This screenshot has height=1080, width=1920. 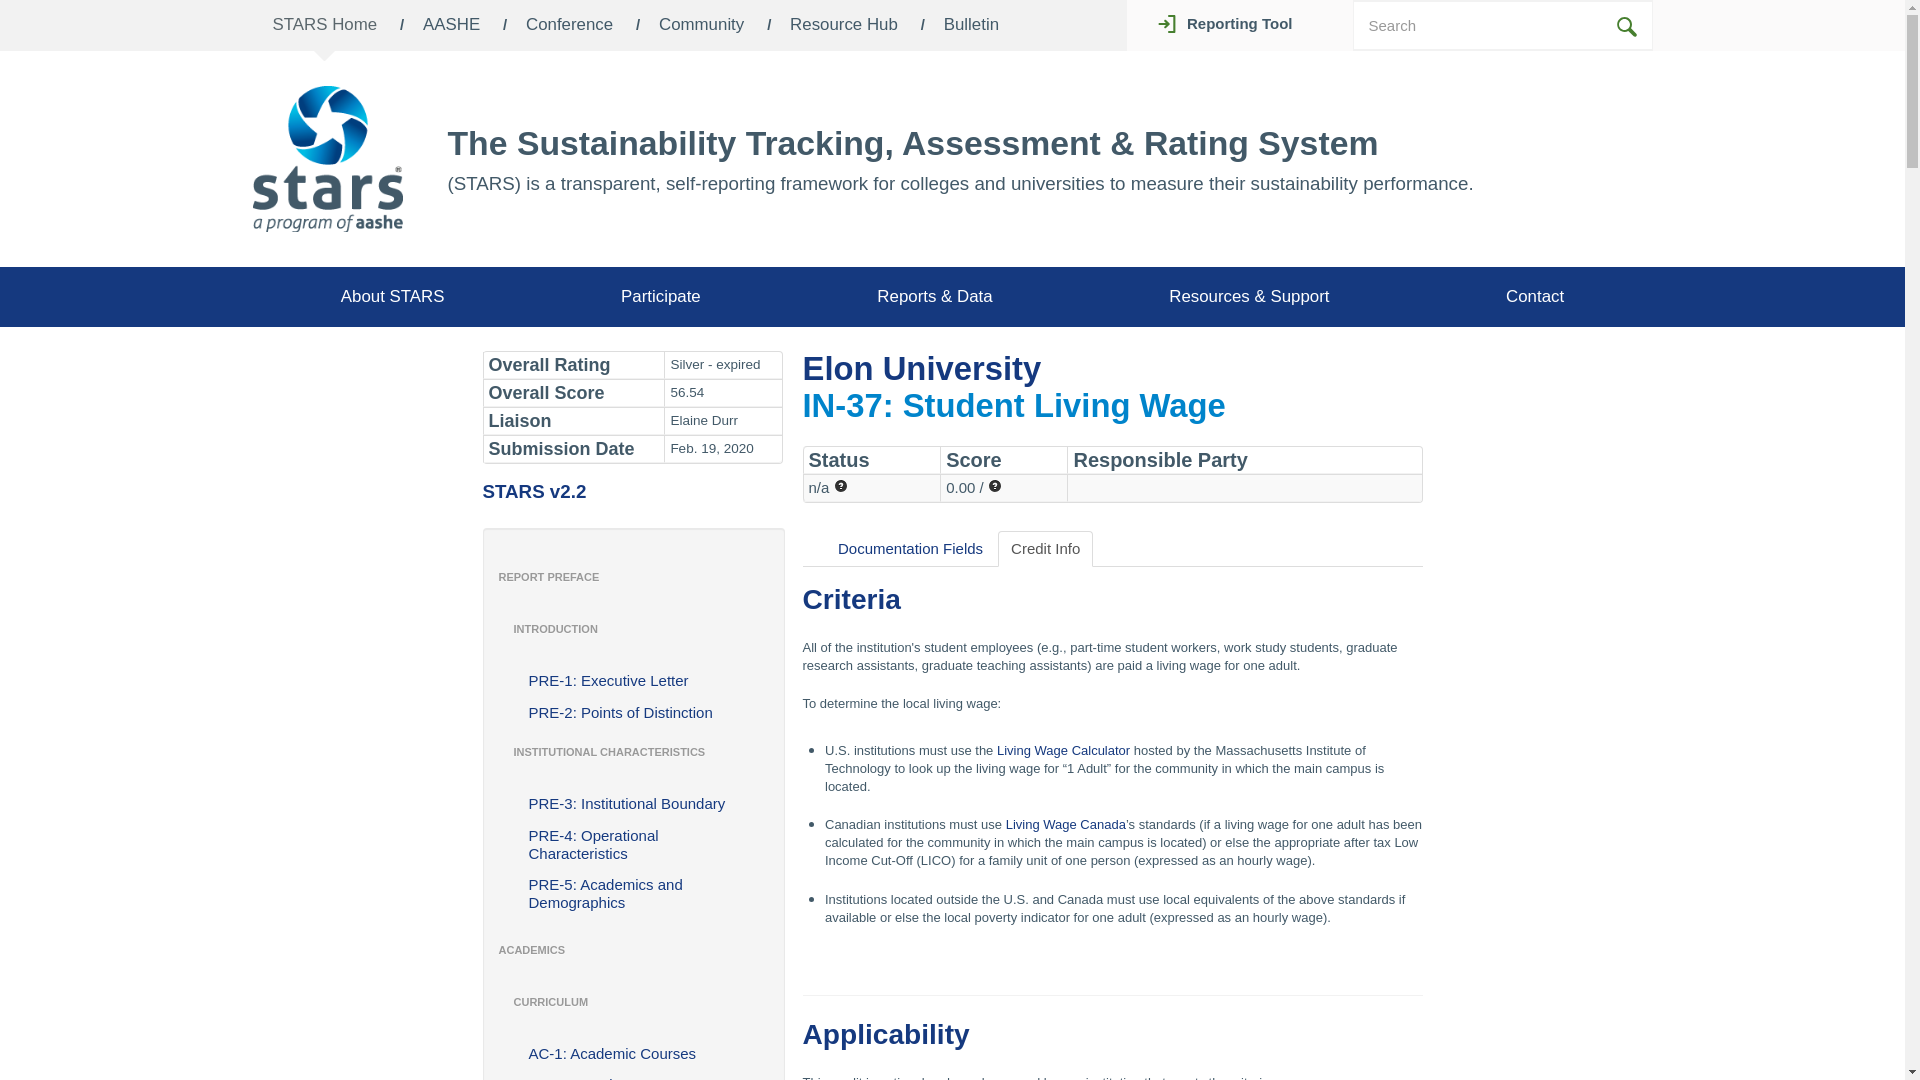 What do you see at coordinates (634, 712) in the screenshot?
I see `PRE-2: Points of Distinction` at bounding box center [634, 712].